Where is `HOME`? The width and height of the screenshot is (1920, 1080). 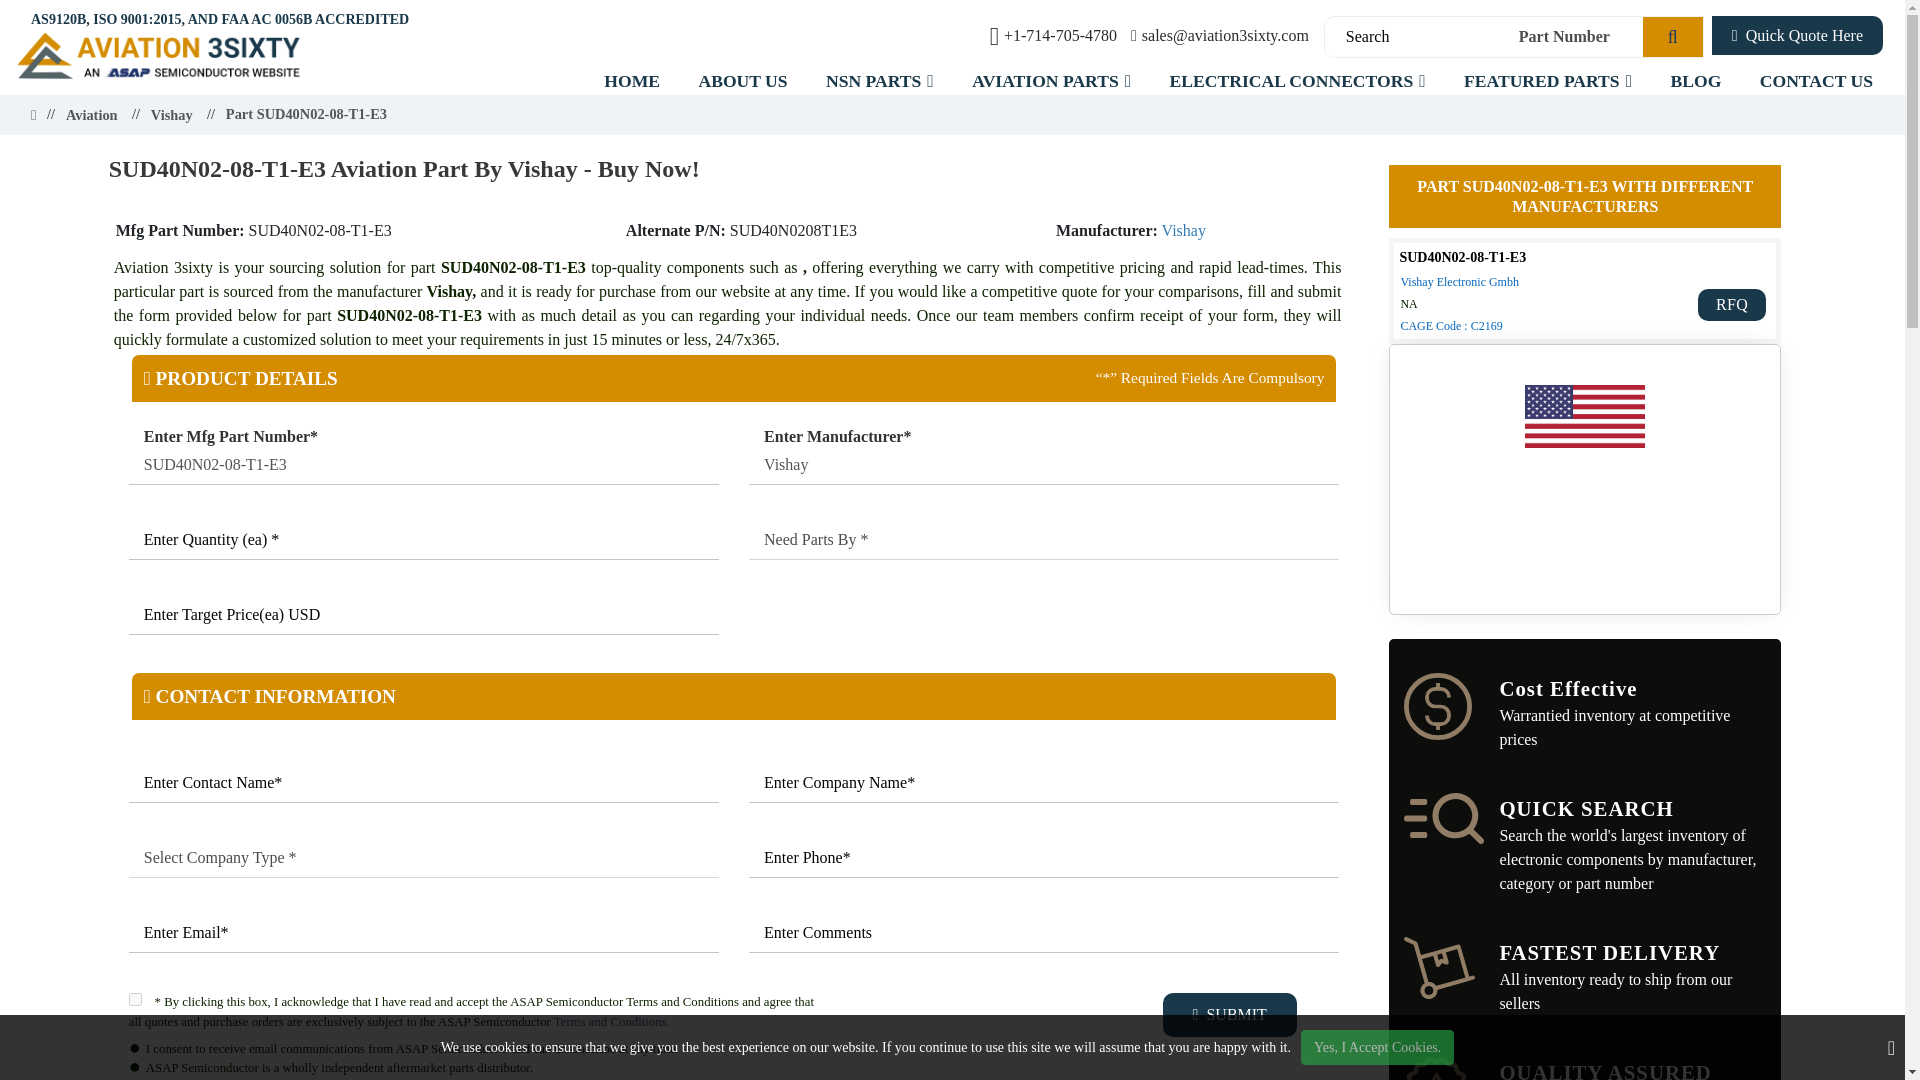
HOME is located at coordinates (632, 80).